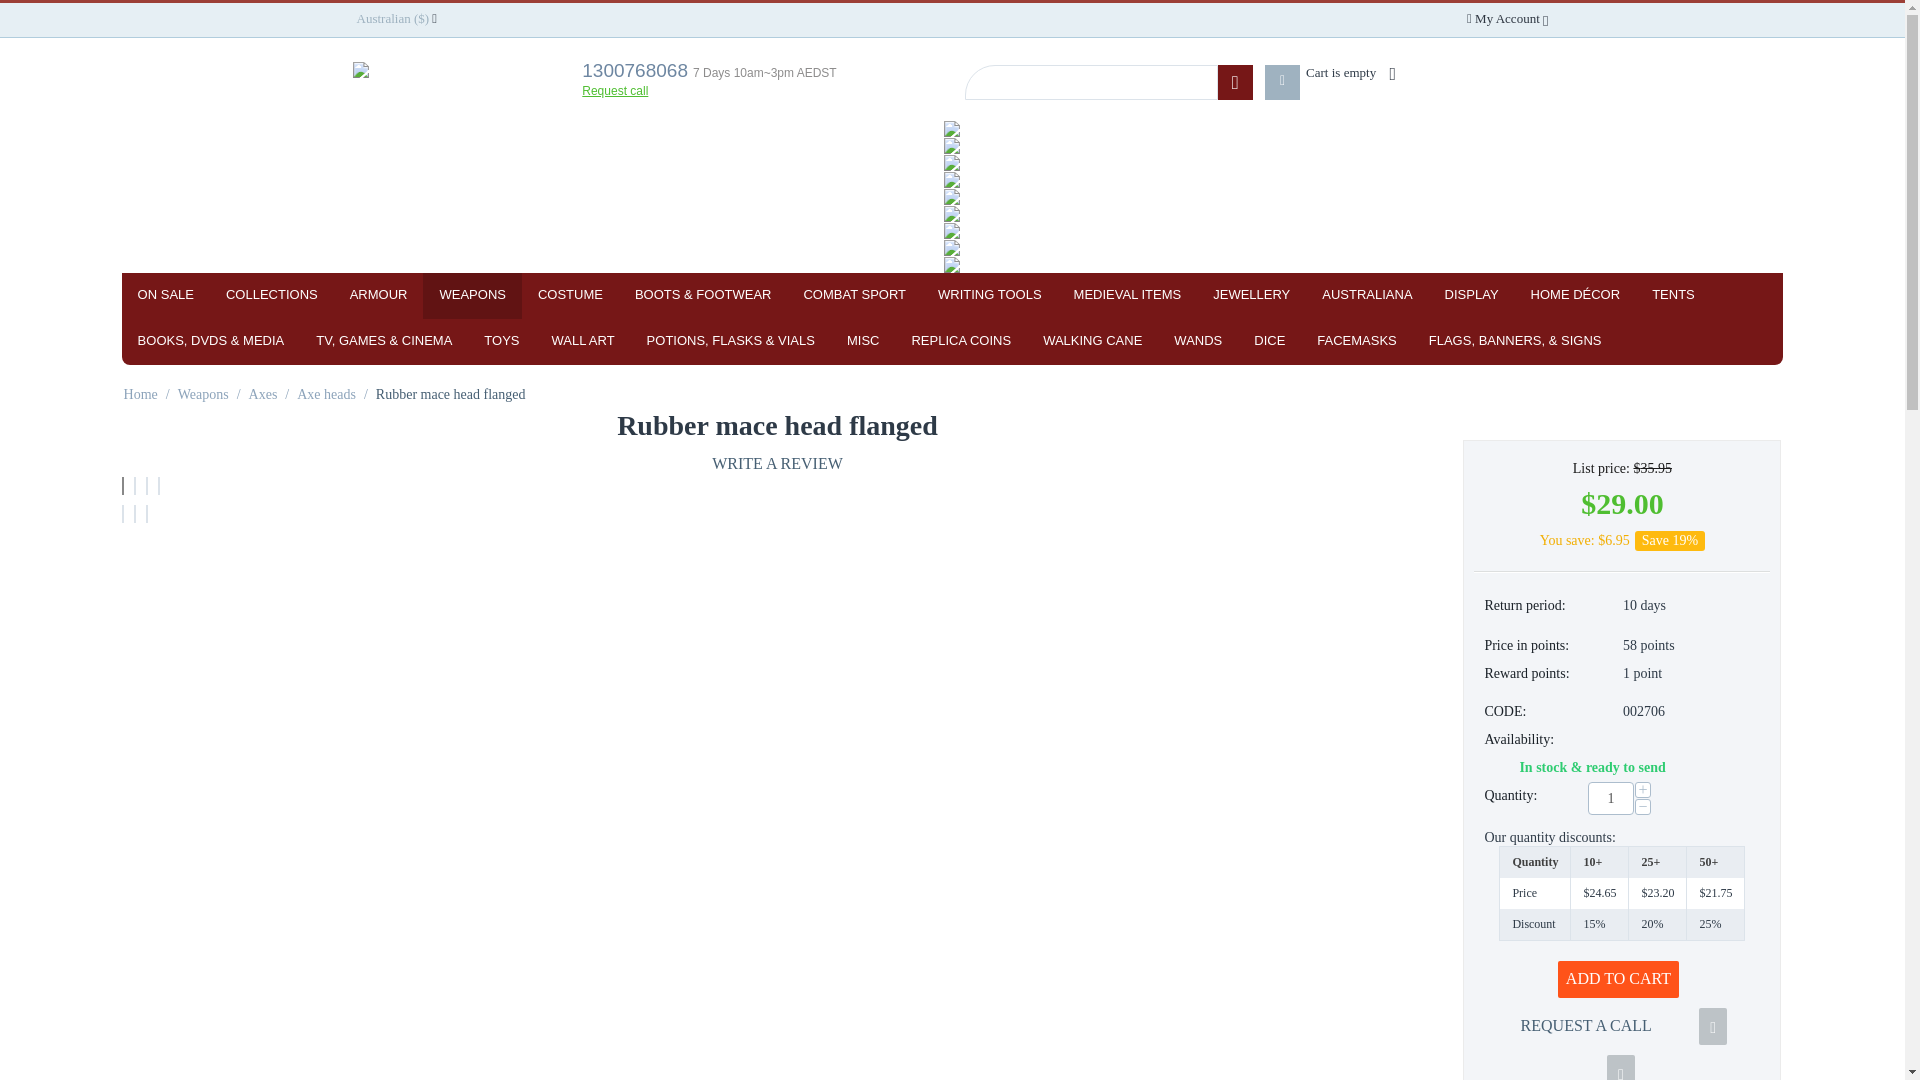 The image size is (1920, 1080). What do you see at coordinates (952, 162) in the screenshot?
I see `historial canvas tents` at bounding box center [952, 162].